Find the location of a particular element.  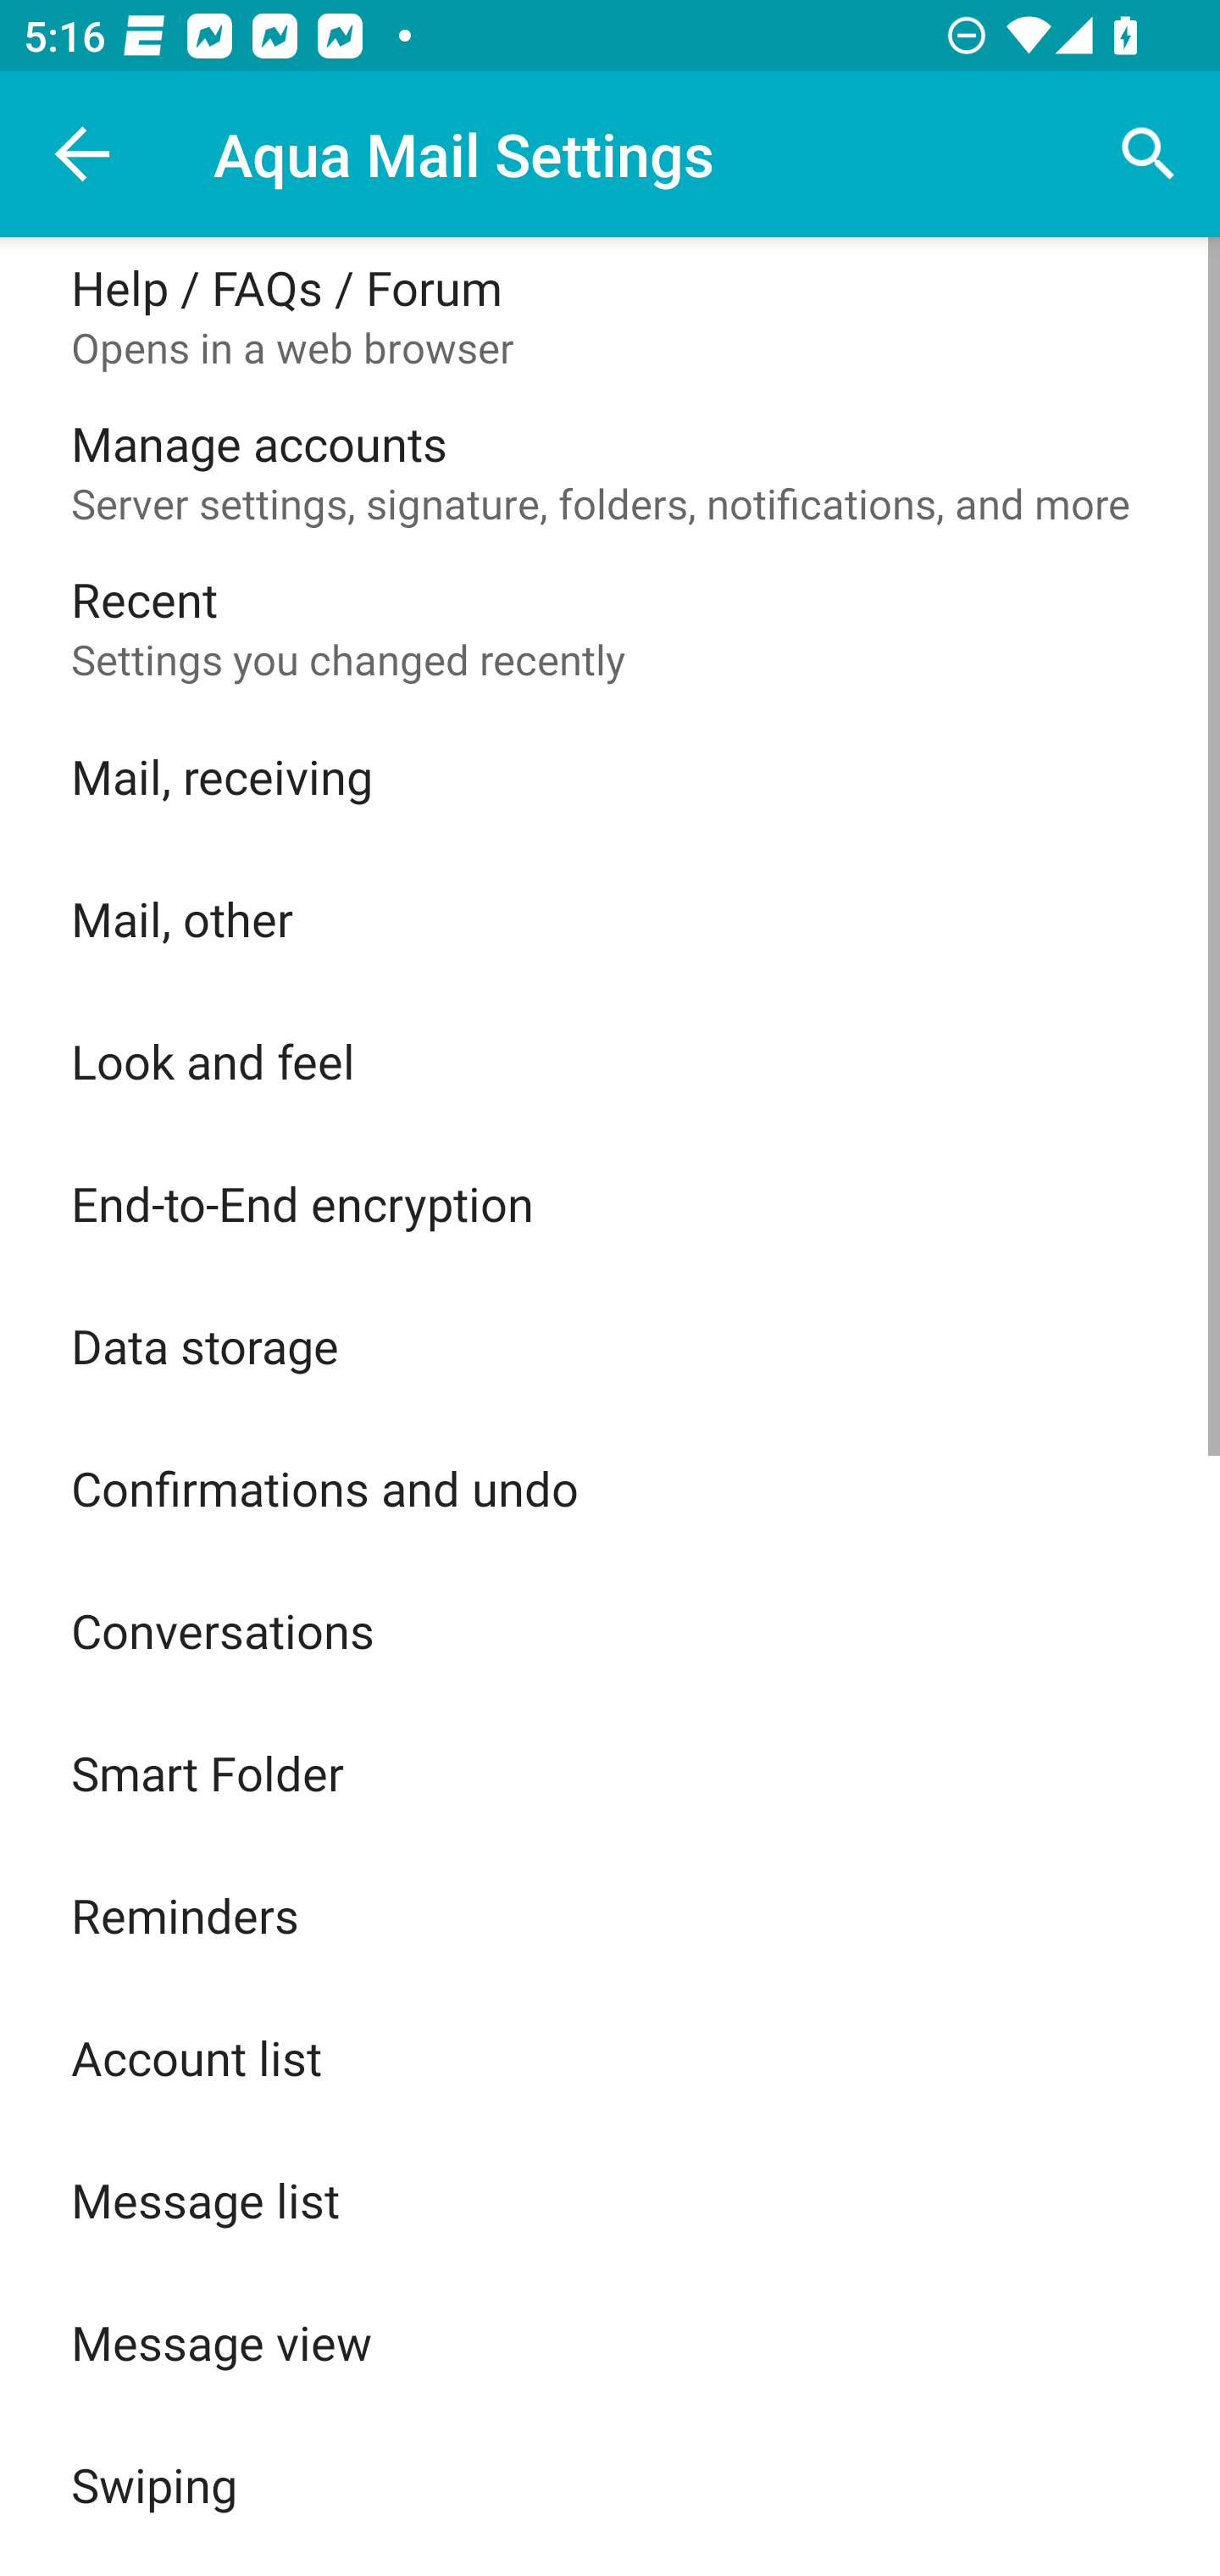

Swiping is located at coordinates (610, 2484).